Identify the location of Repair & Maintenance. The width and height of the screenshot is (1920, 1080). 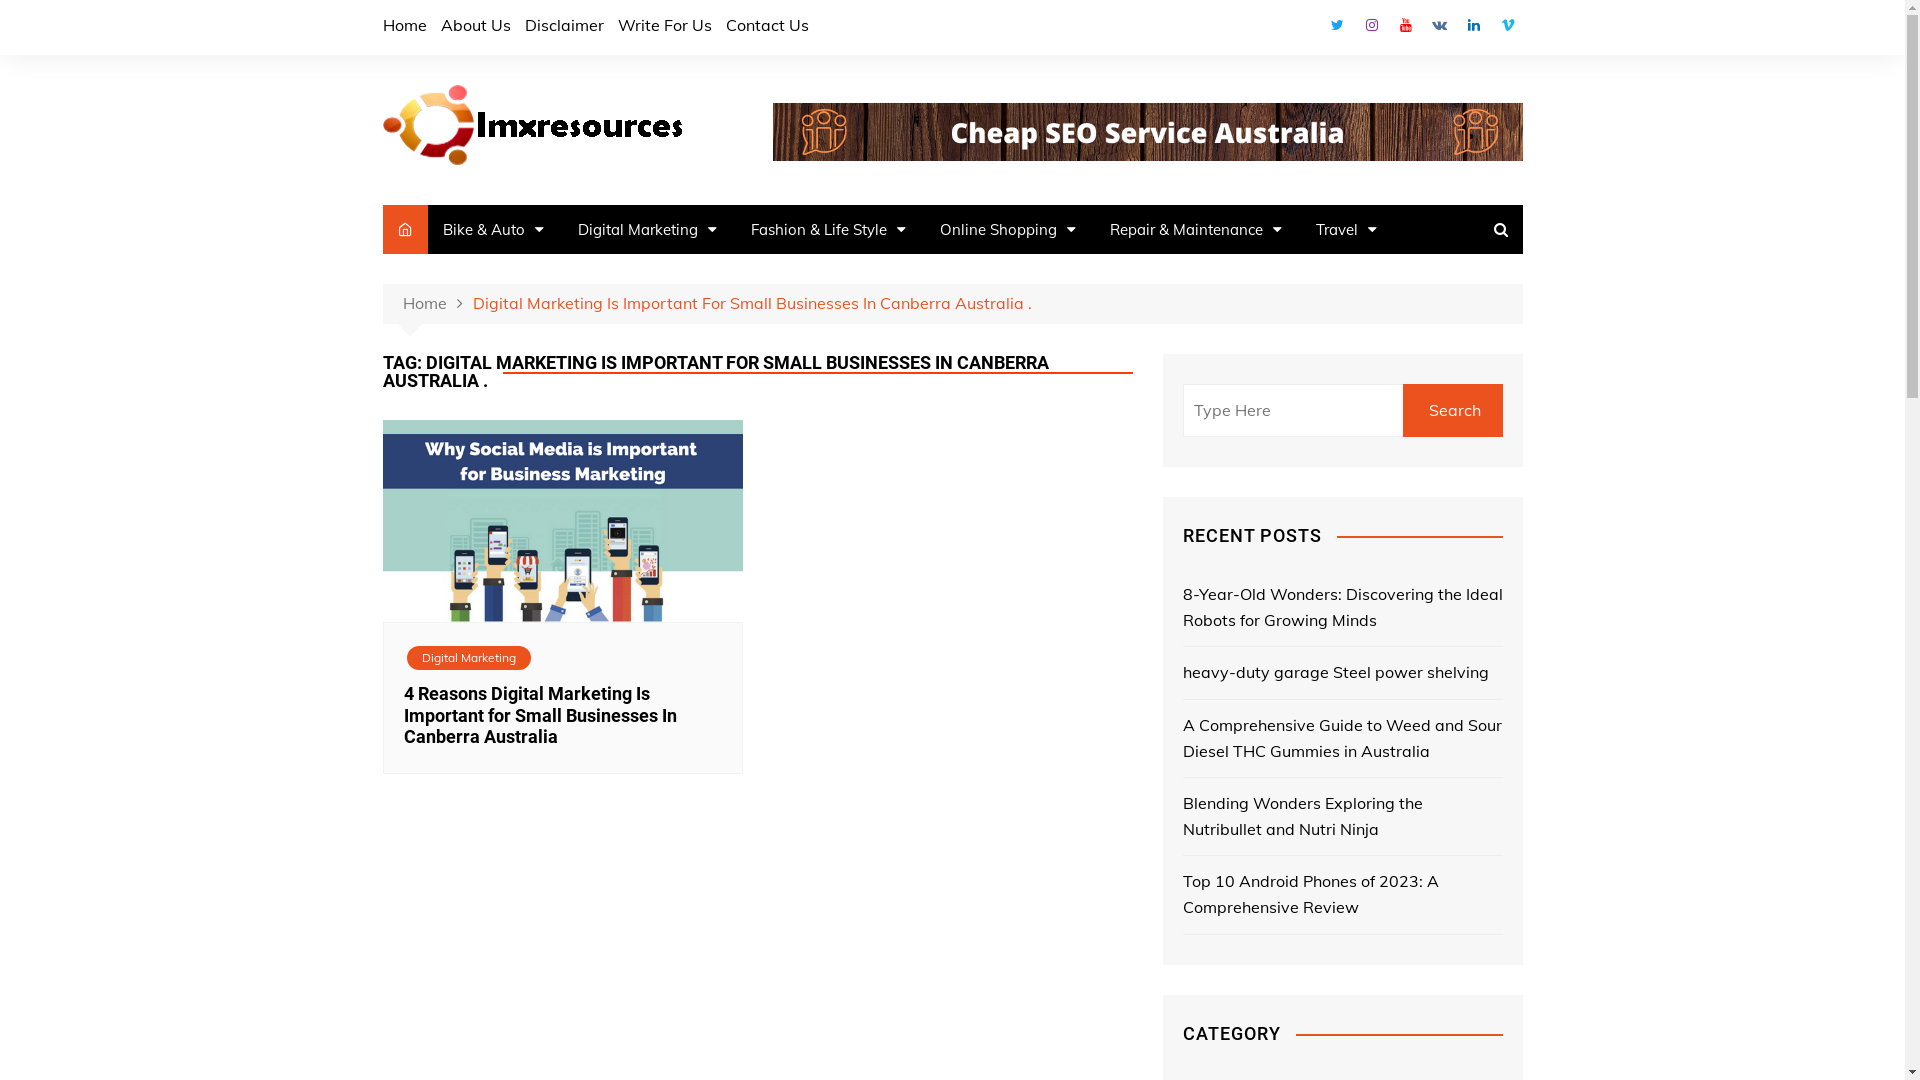
(1195, 230).